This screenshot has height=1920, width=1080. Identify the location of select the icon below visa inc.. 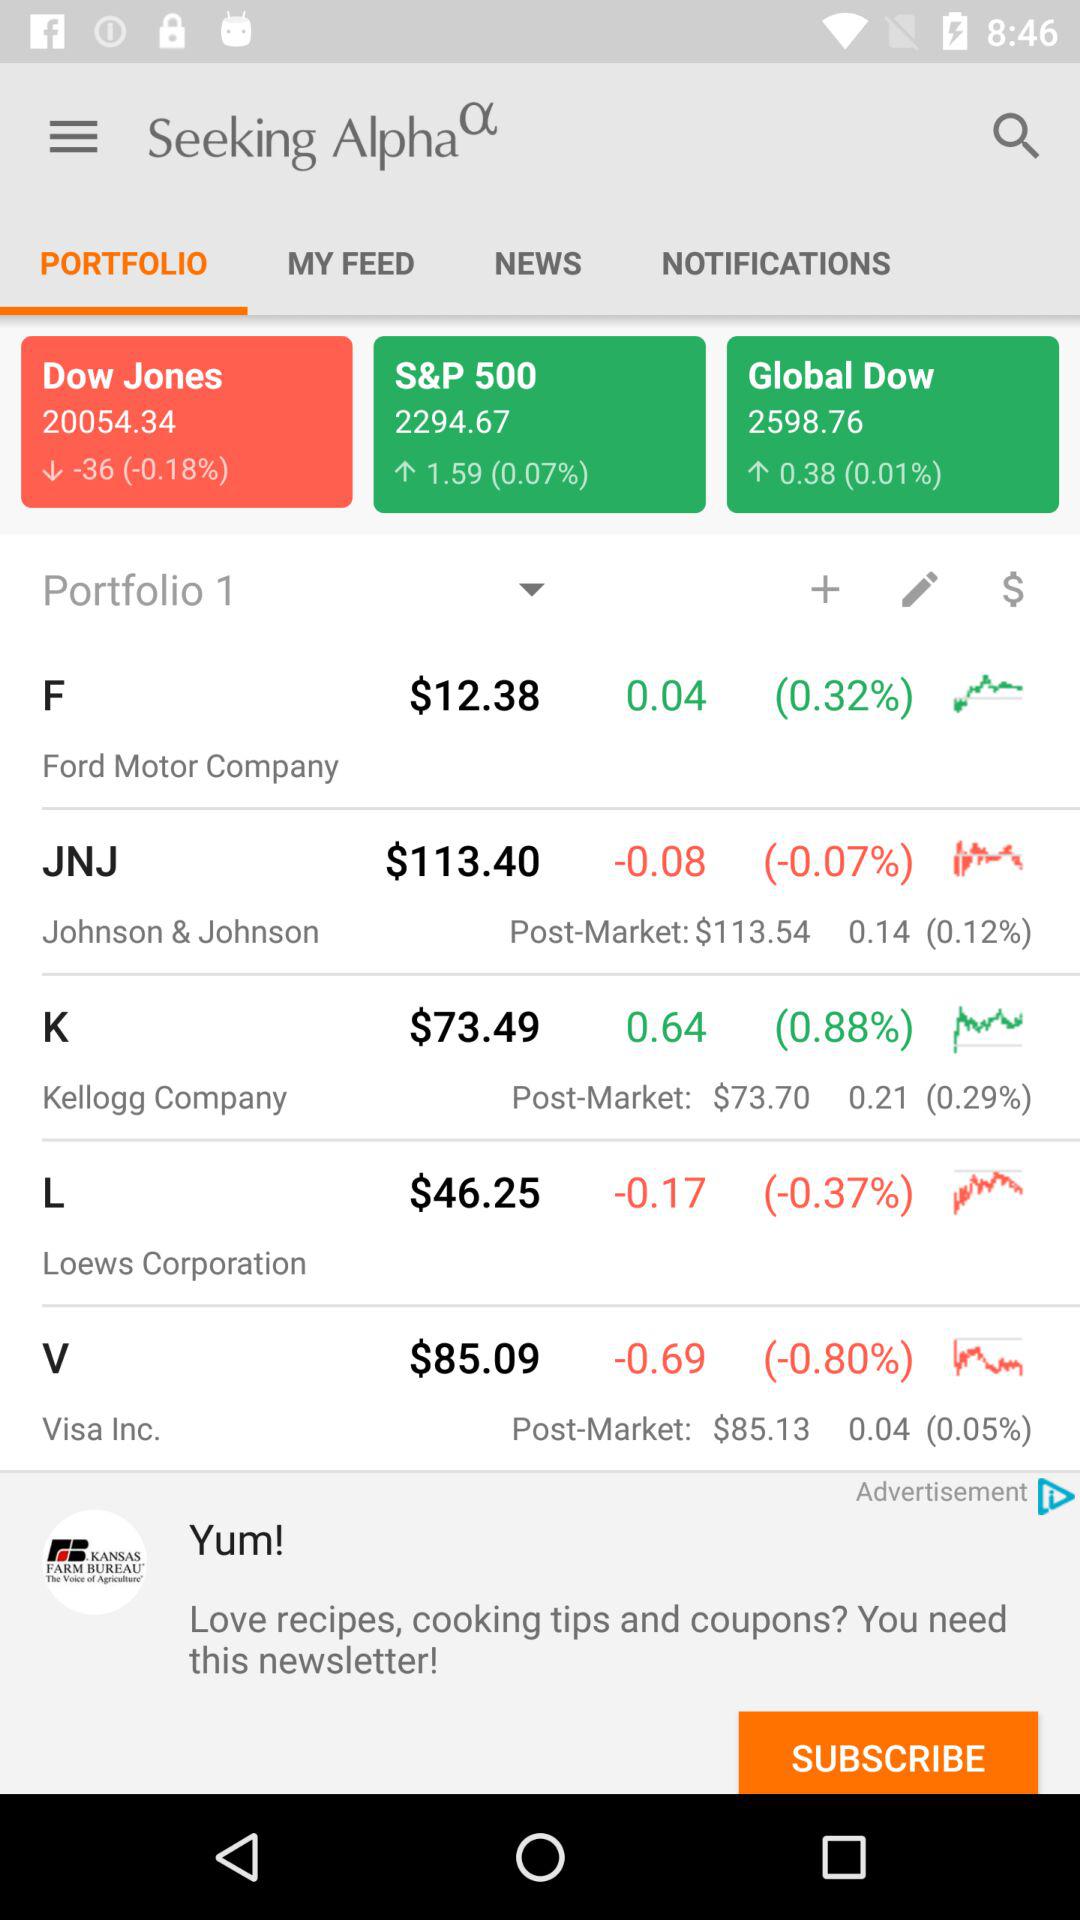
(94, 1562).